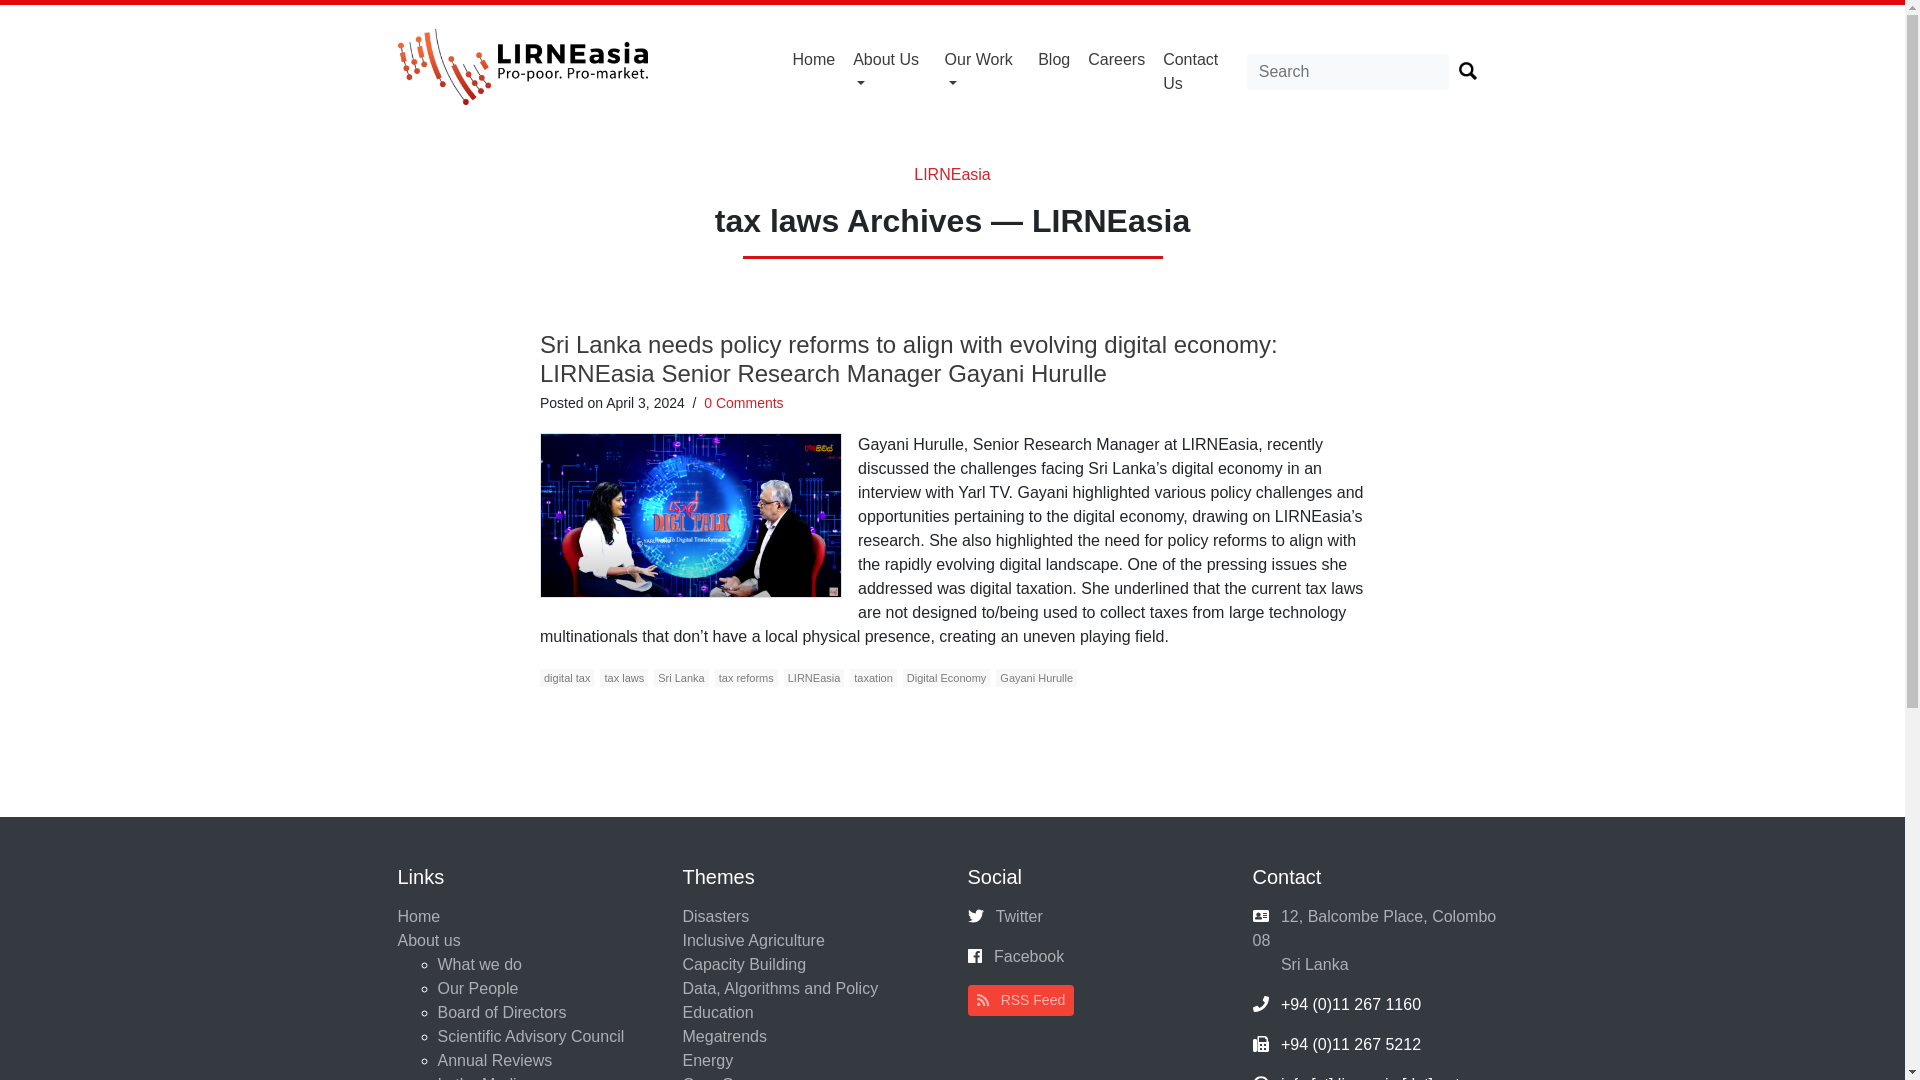 This screenshot has height=1080, width=1920. What do you see at coordinates (890, 71) in the screenshot?
I see `About Us` at bounding box center [890, 71].